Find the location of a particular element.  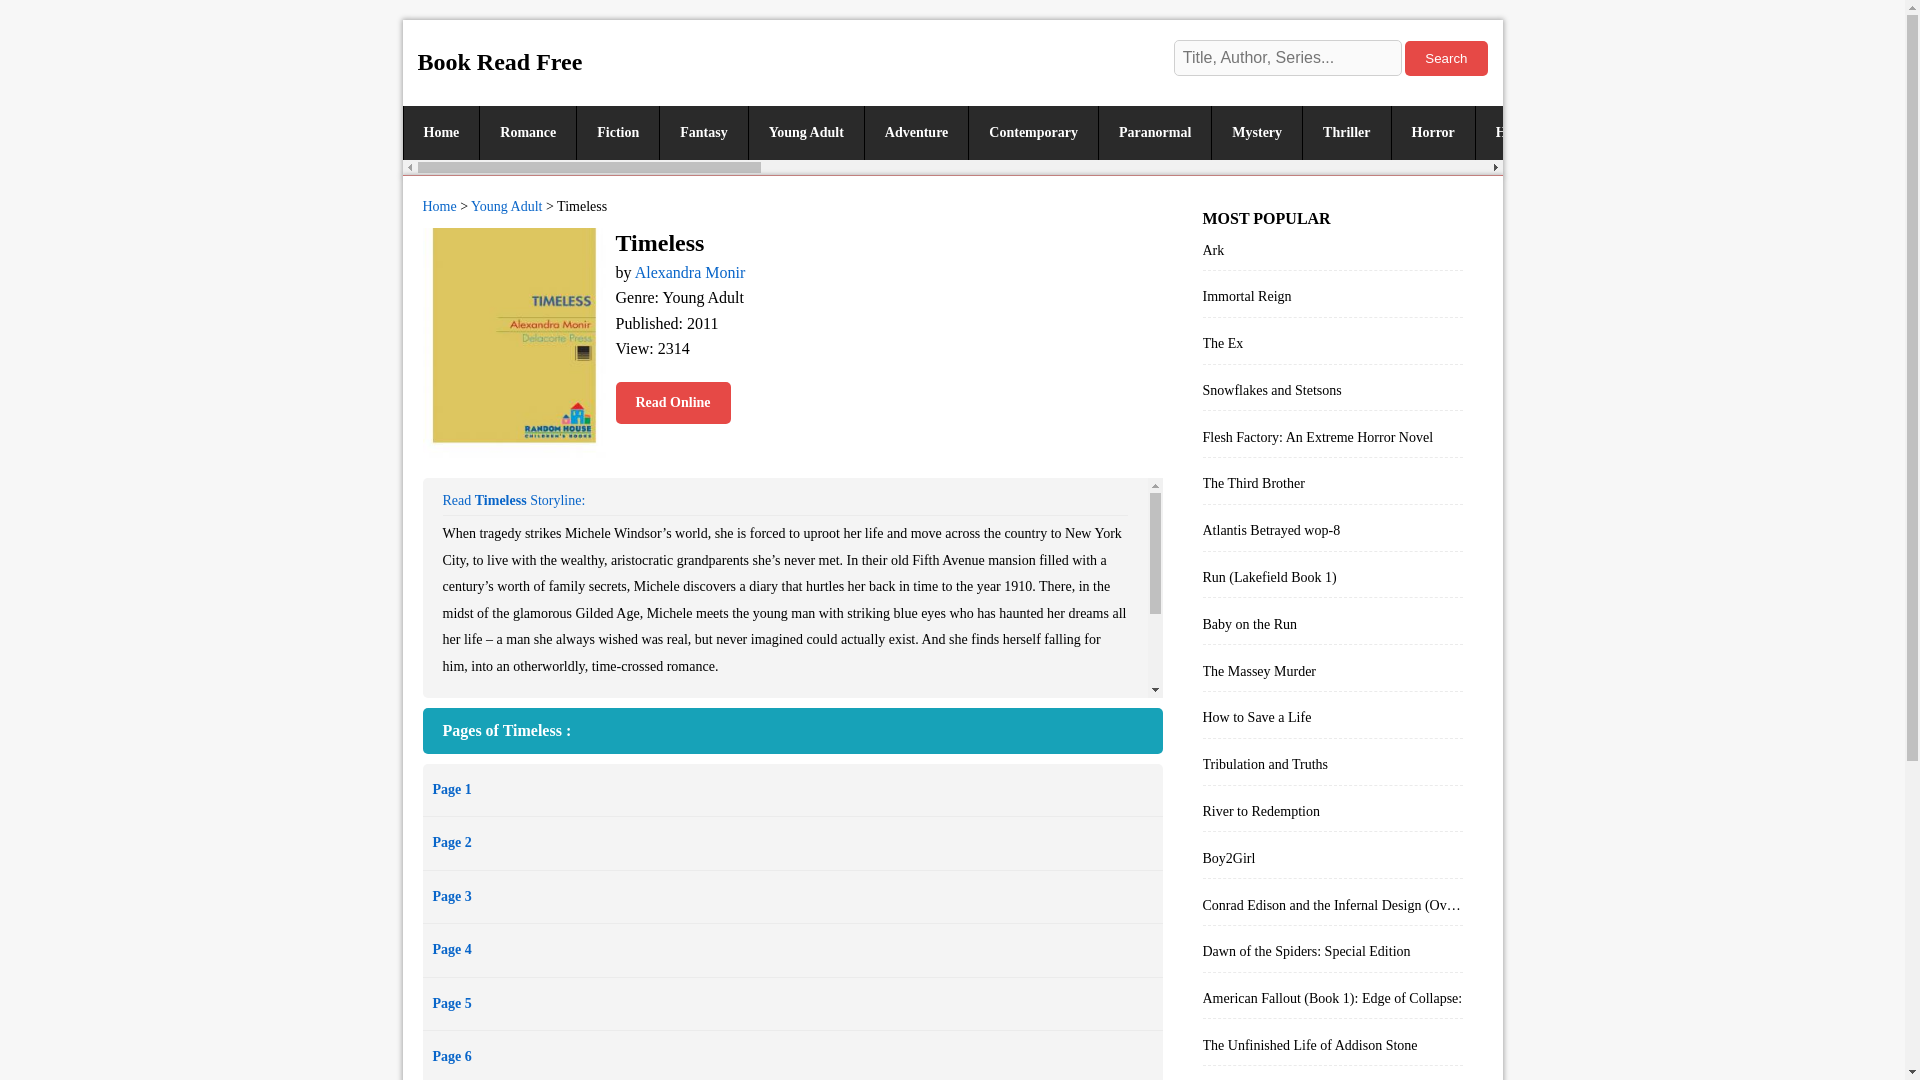

Adventure is located at coordinates (916, 132).